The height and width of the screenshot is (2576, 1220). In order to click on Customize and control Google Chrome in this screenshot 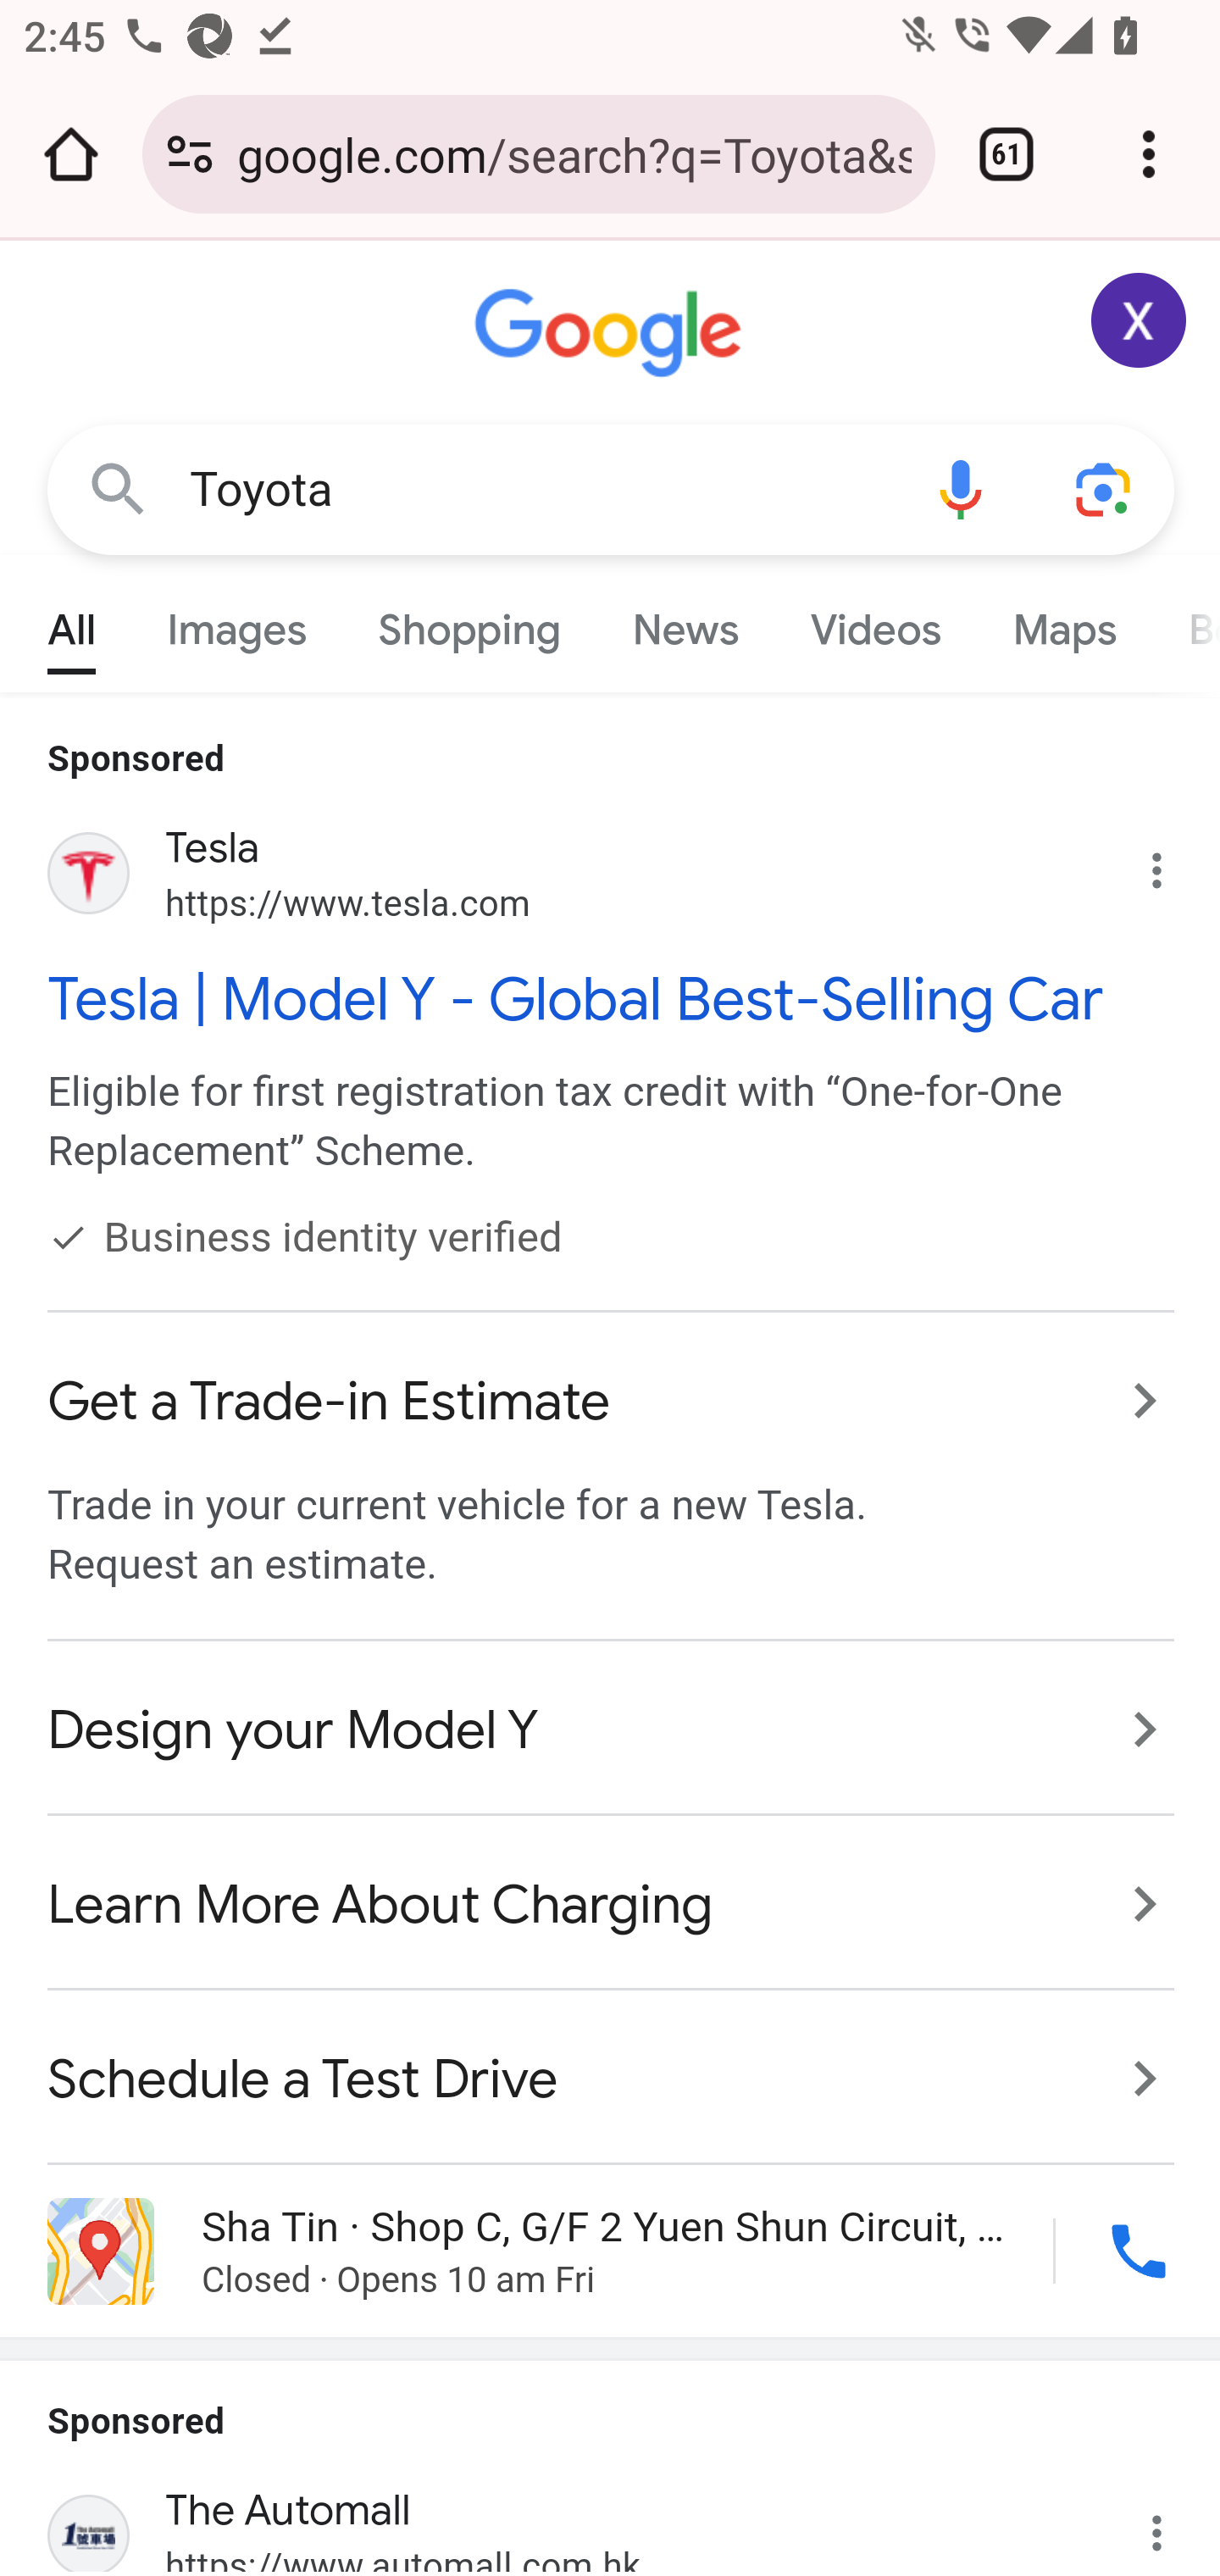, I will do `click(1149, 154)`.